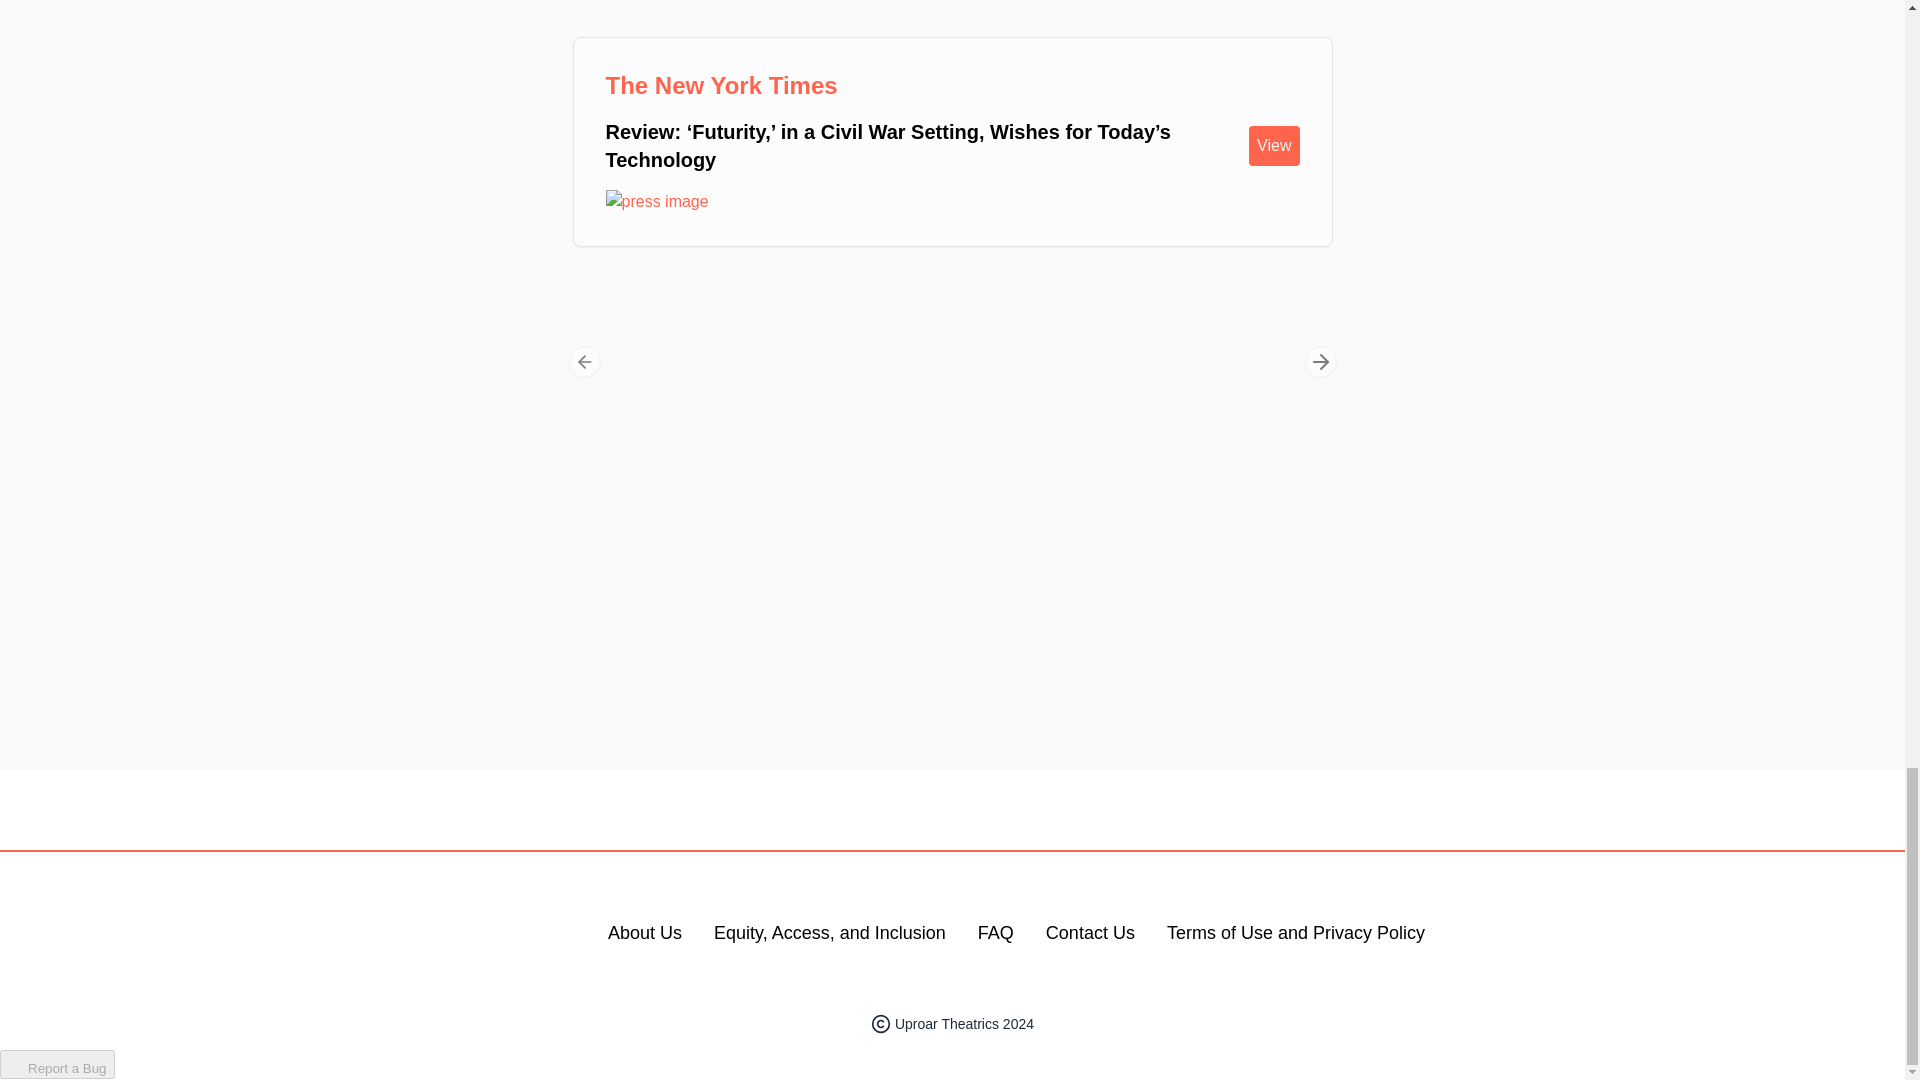  What do you see at coordinates (830, 933) in the screenshot?
I see `Equity, Access, and Inclusion` at bounding box center [830, 933].